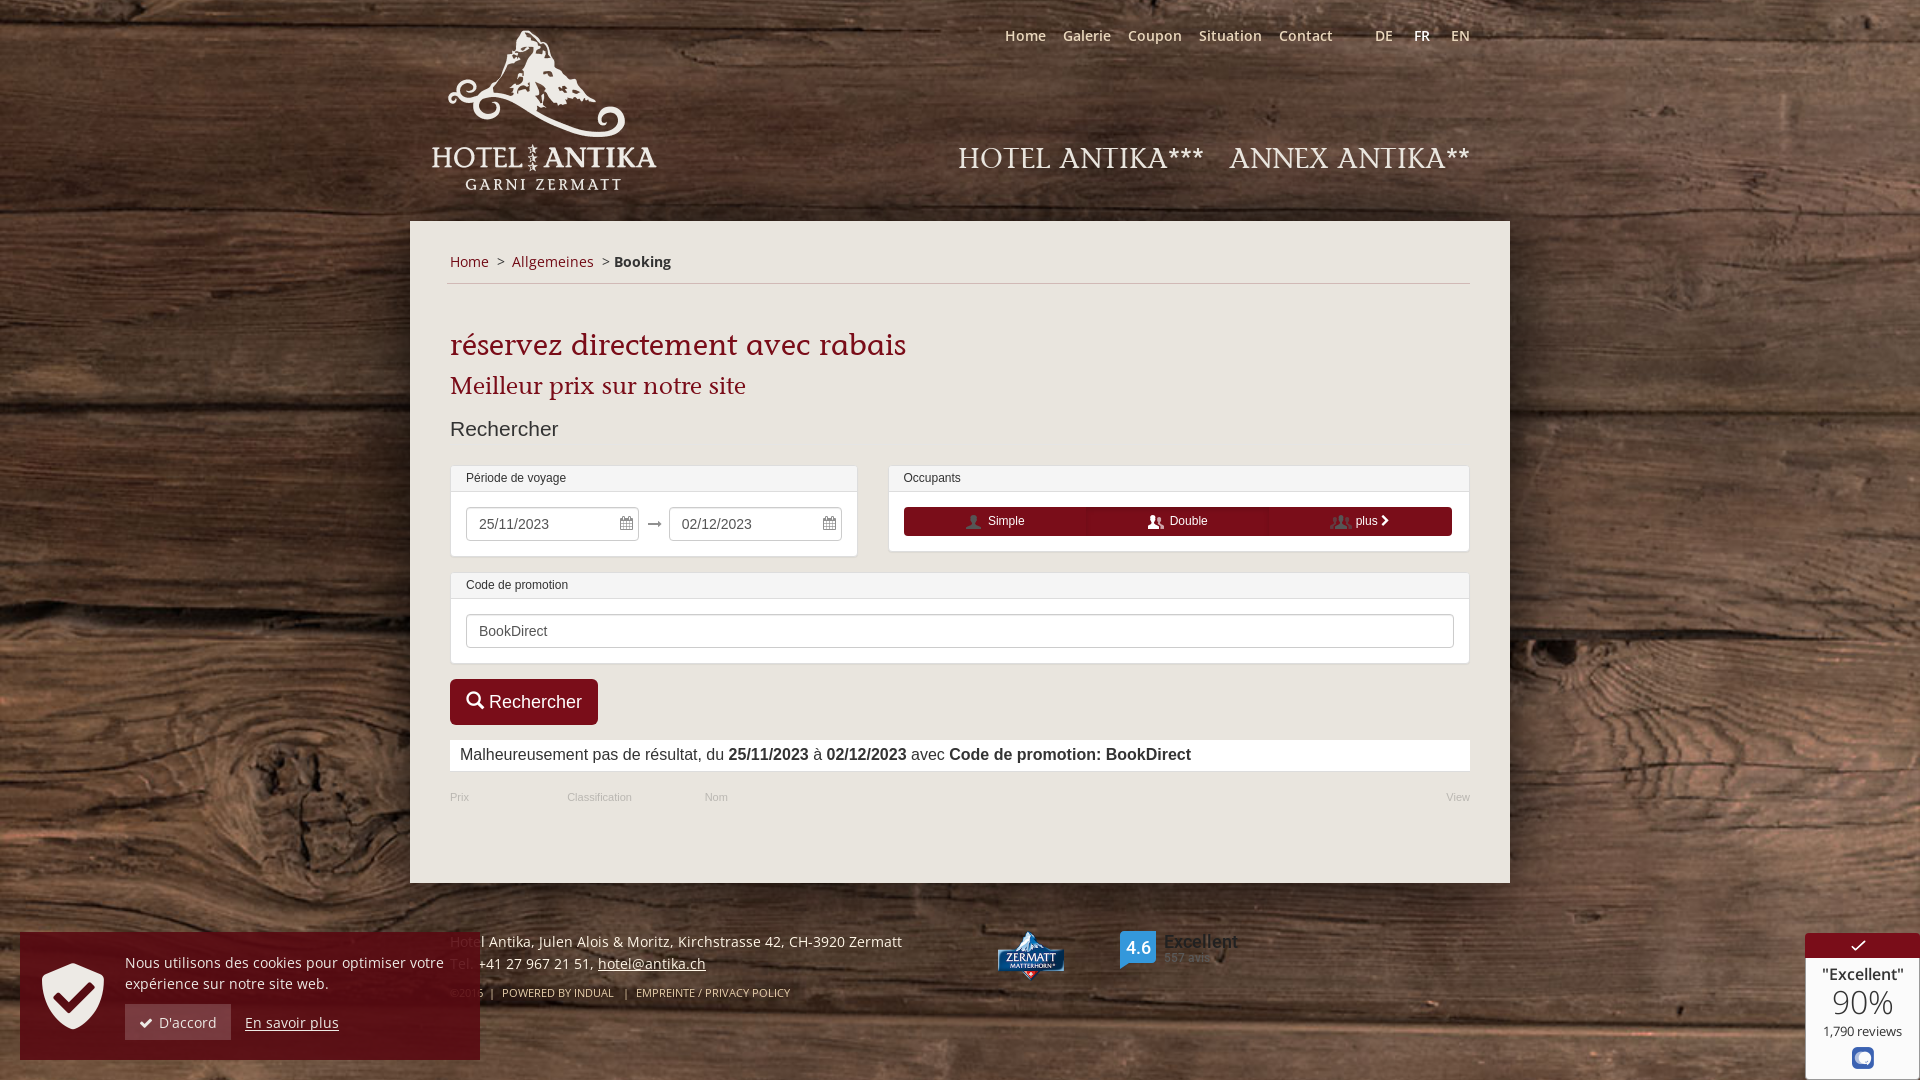 The image size is (1920, 1080). What do you see at coordinates (470, 262) in the screenshot?
I see `Home` at bounding box center [470, 262].